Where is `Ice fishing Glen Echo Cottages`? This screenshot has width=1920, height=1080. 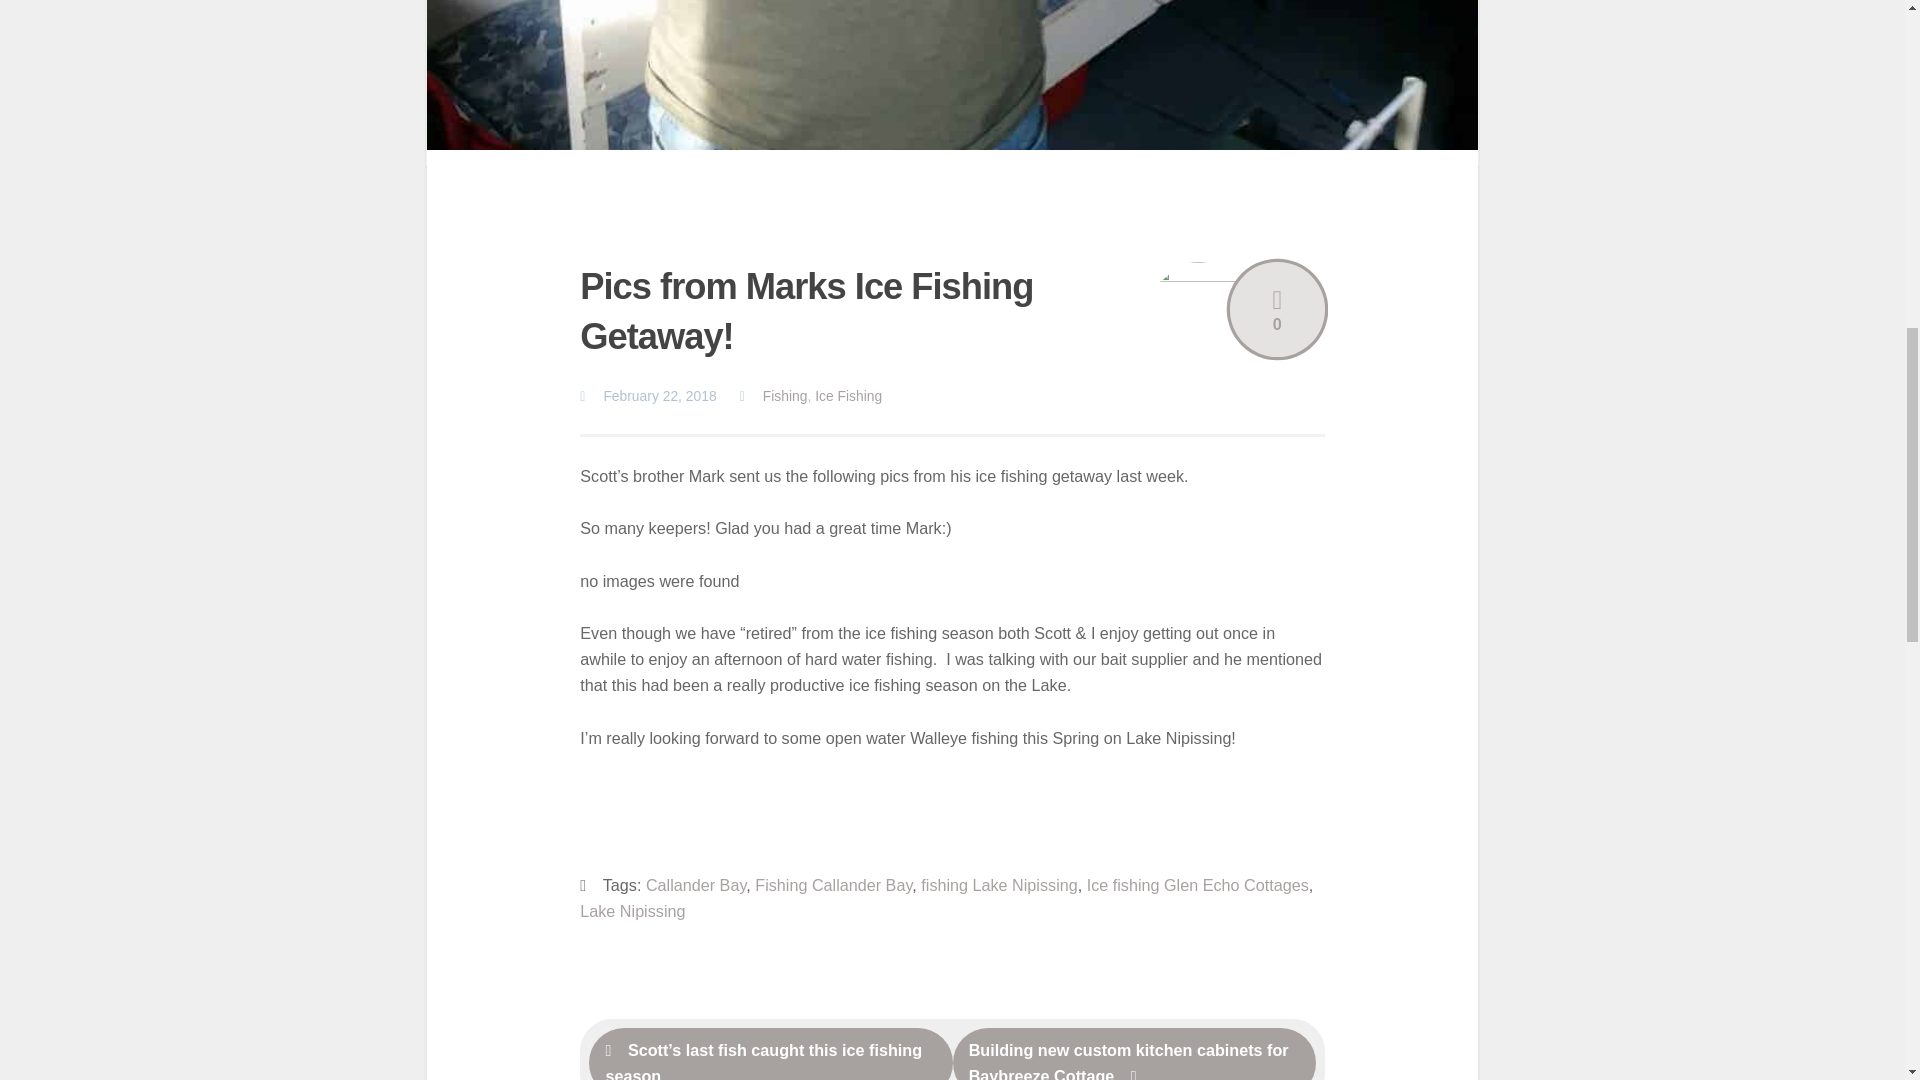 Ice fishing Glen Echo Cottages is located at coordinates (1198, 884).